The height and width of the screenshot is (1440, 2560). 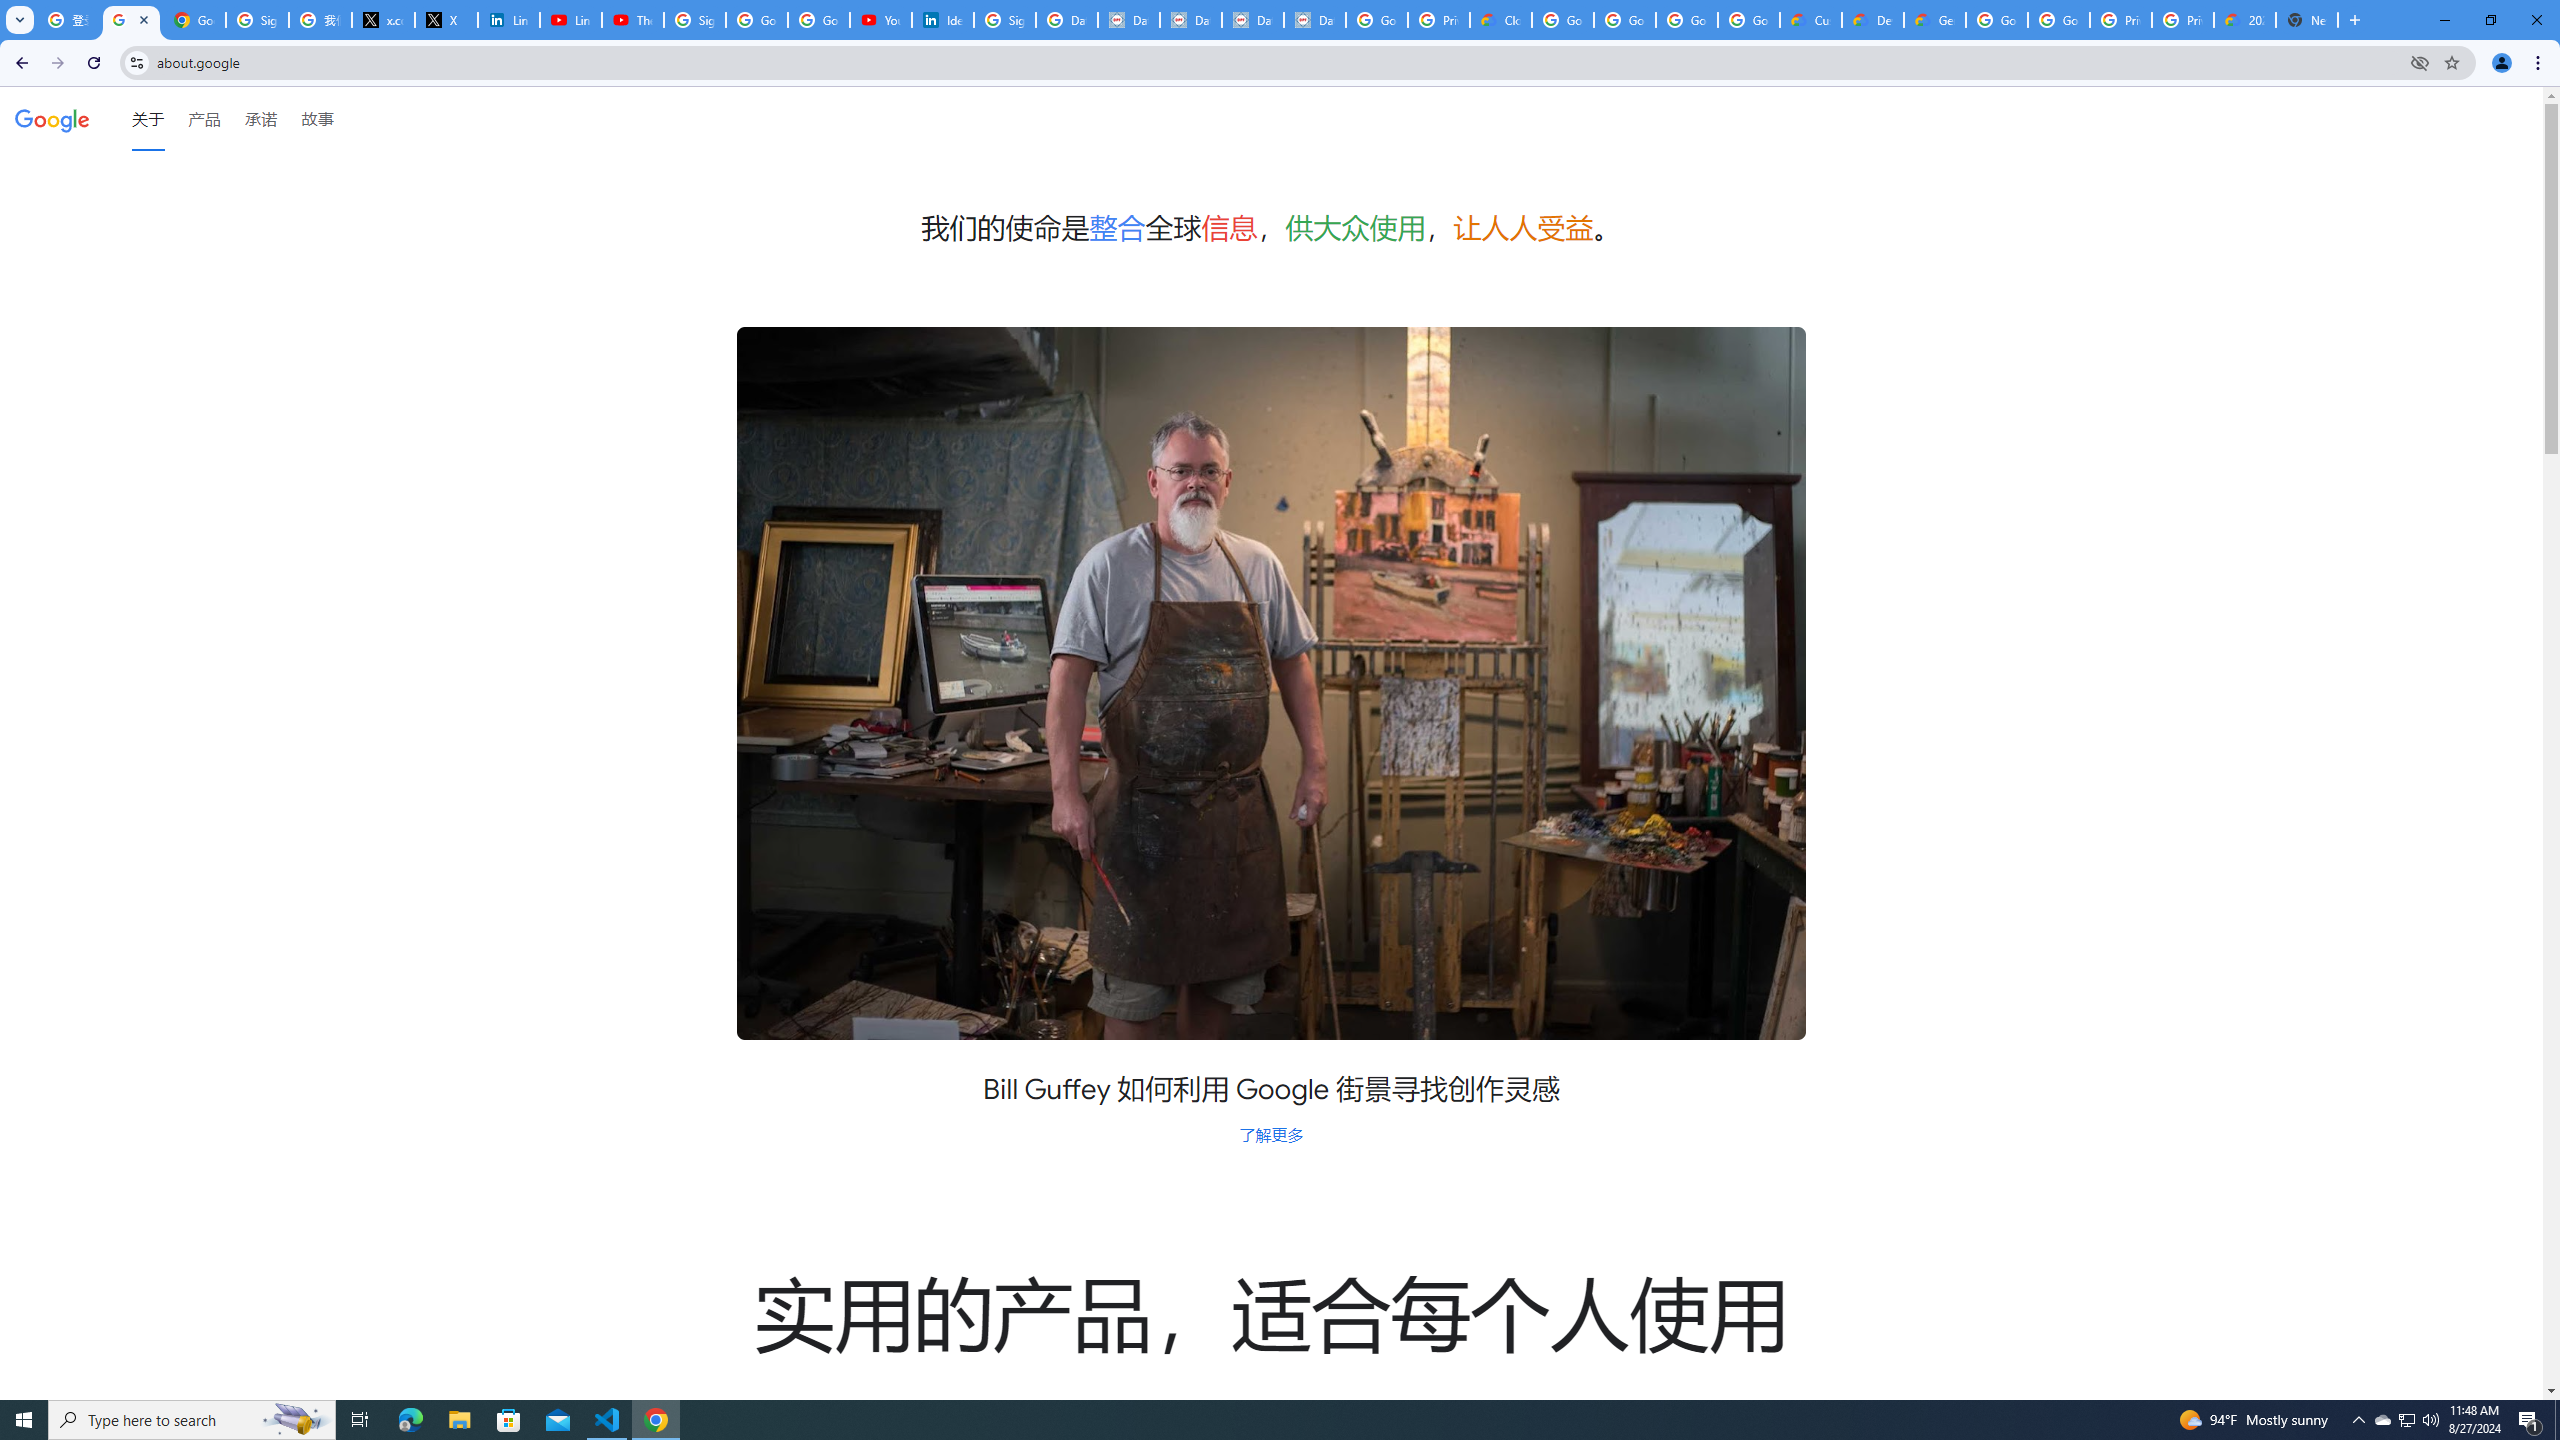 I want to click on Google, so click(x=52, y=118).